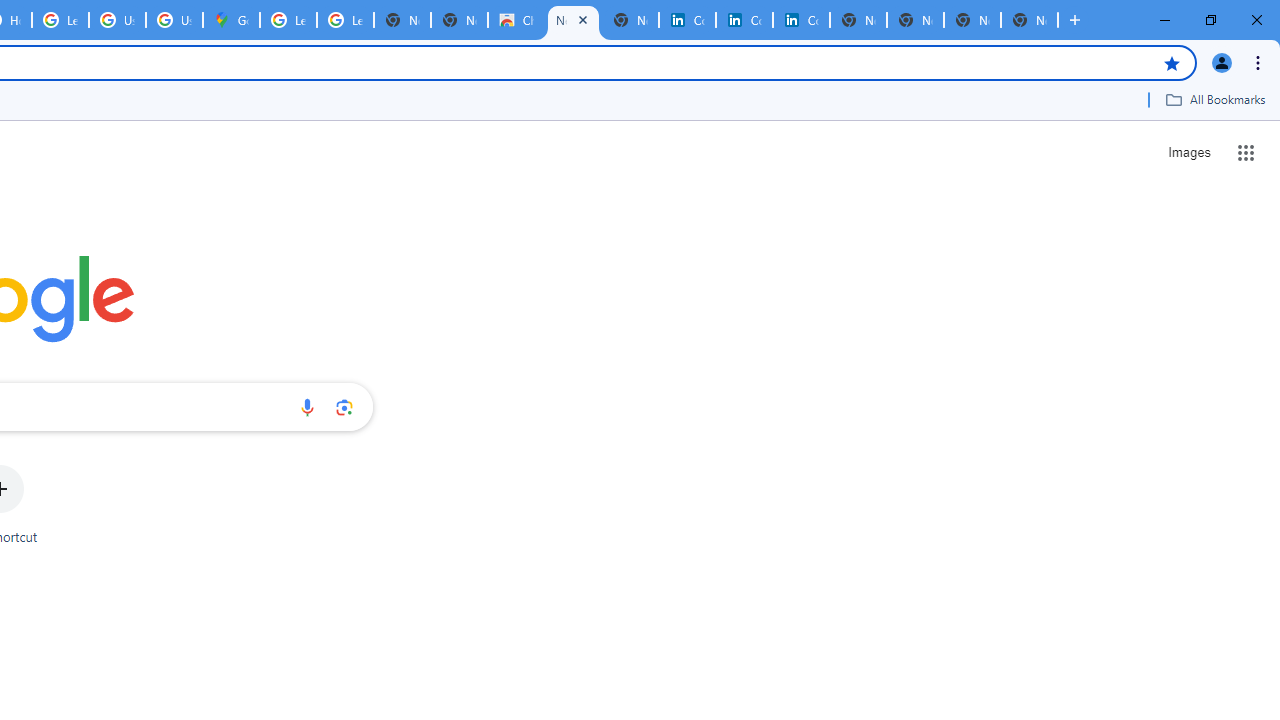 Image resolution: width=1280 pixels, height=720 pixels. Describe the element at coordinates (1215, 99) in the screenshot. I see `All Bookmarks` at that location.